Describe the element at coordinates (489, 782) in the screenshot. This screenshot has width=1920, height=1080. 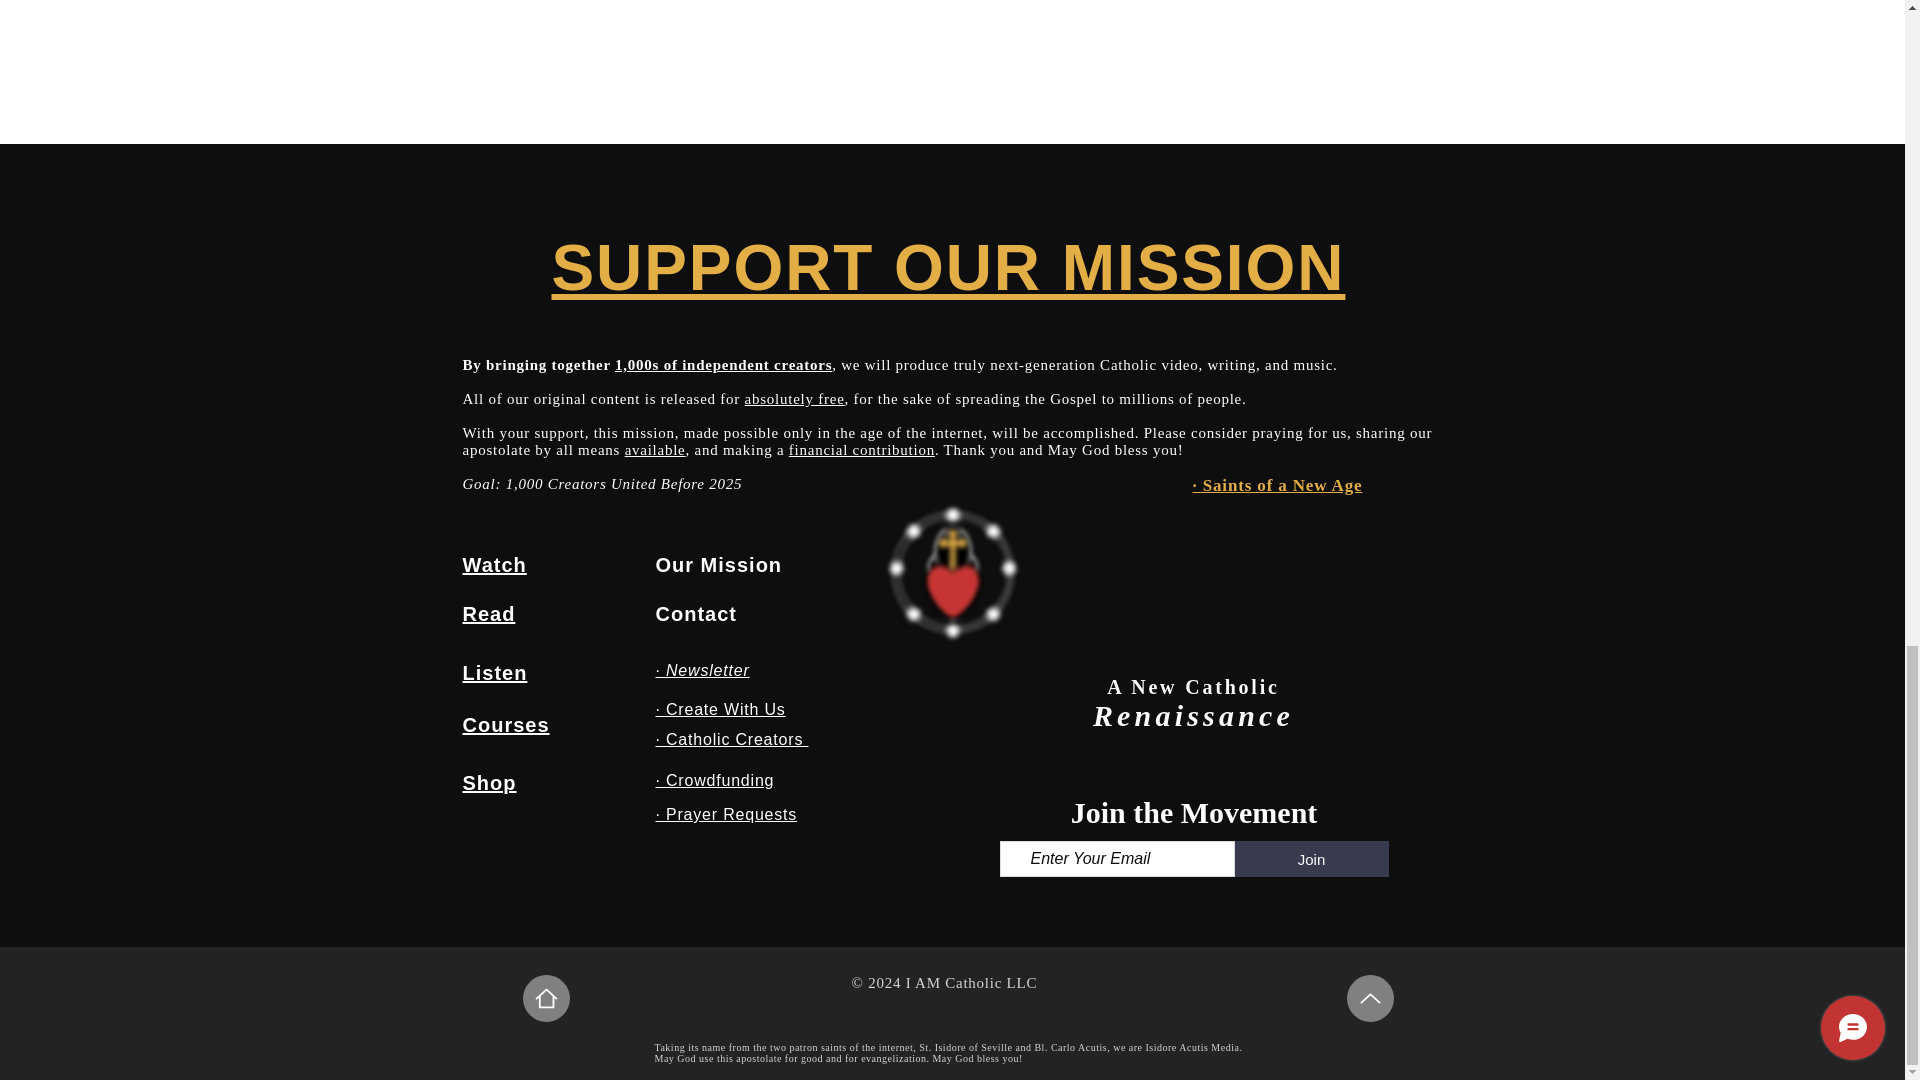
I see `Shop` at that location.